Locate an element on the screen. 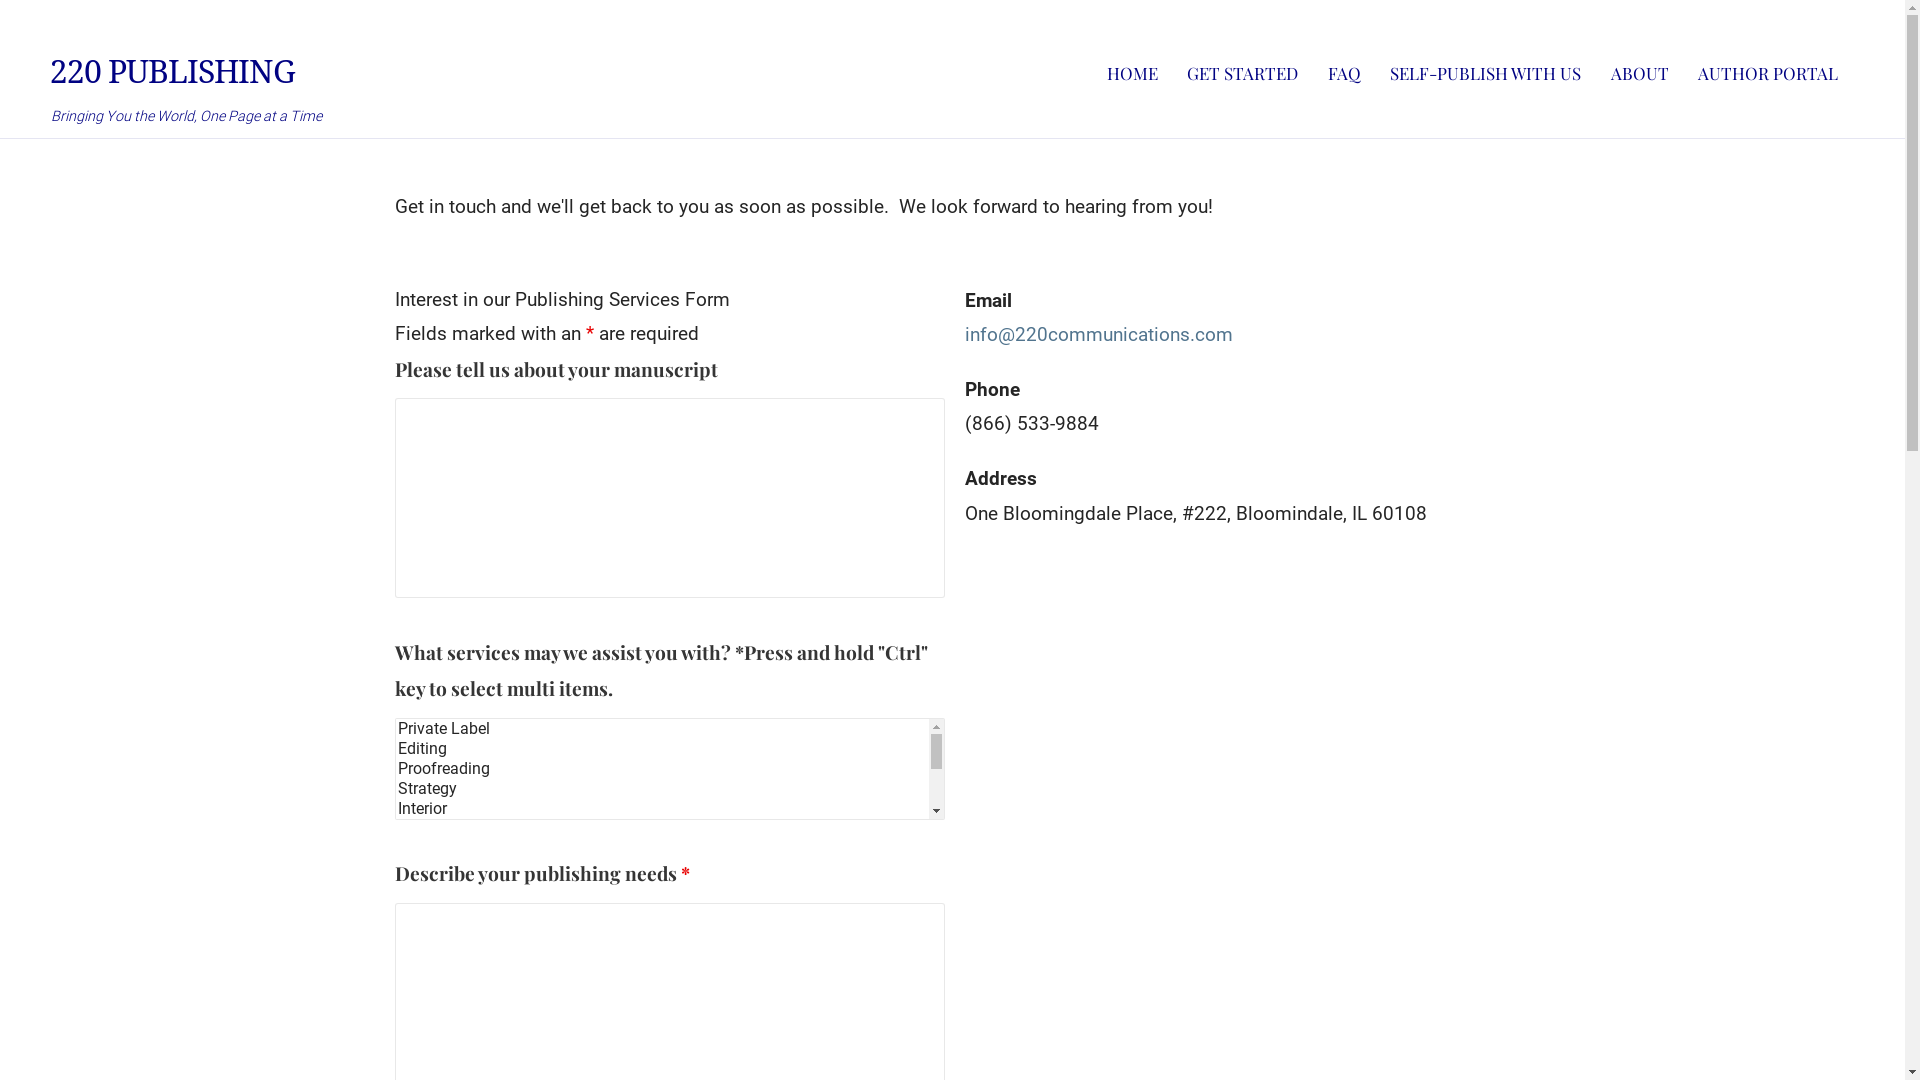 The image size is (1920, 1080). HOME is located at coordinates (1132, 72).